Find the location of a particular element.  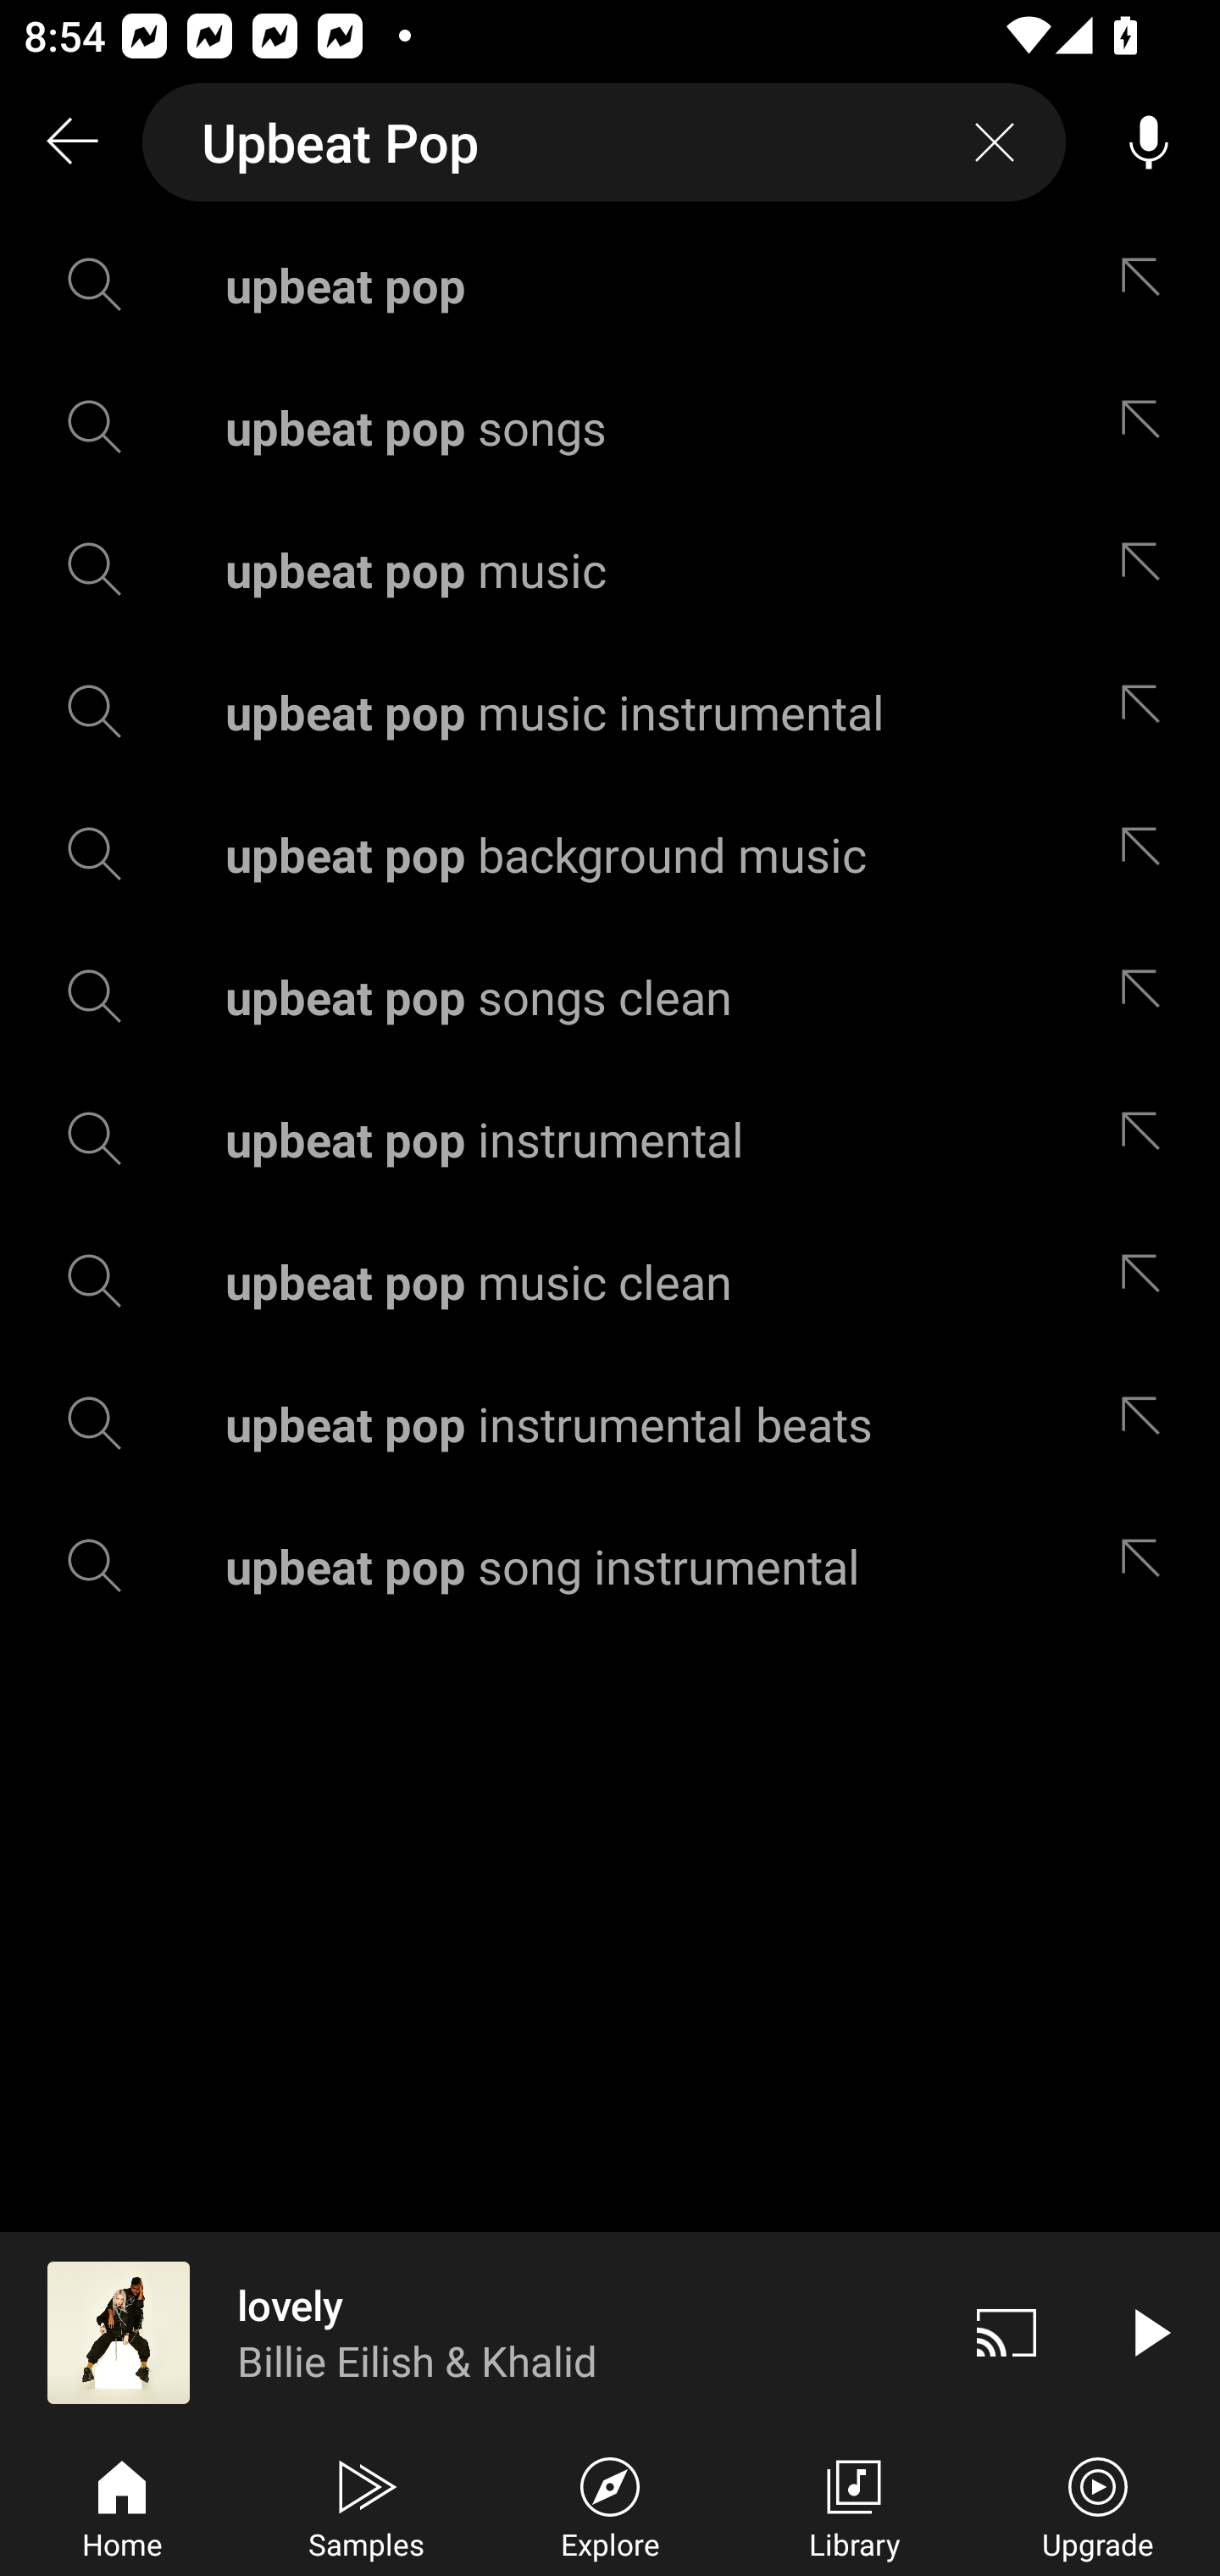

Edit suggestion upbeat pop instrumental beats is located at coordinates (1148, 1424).